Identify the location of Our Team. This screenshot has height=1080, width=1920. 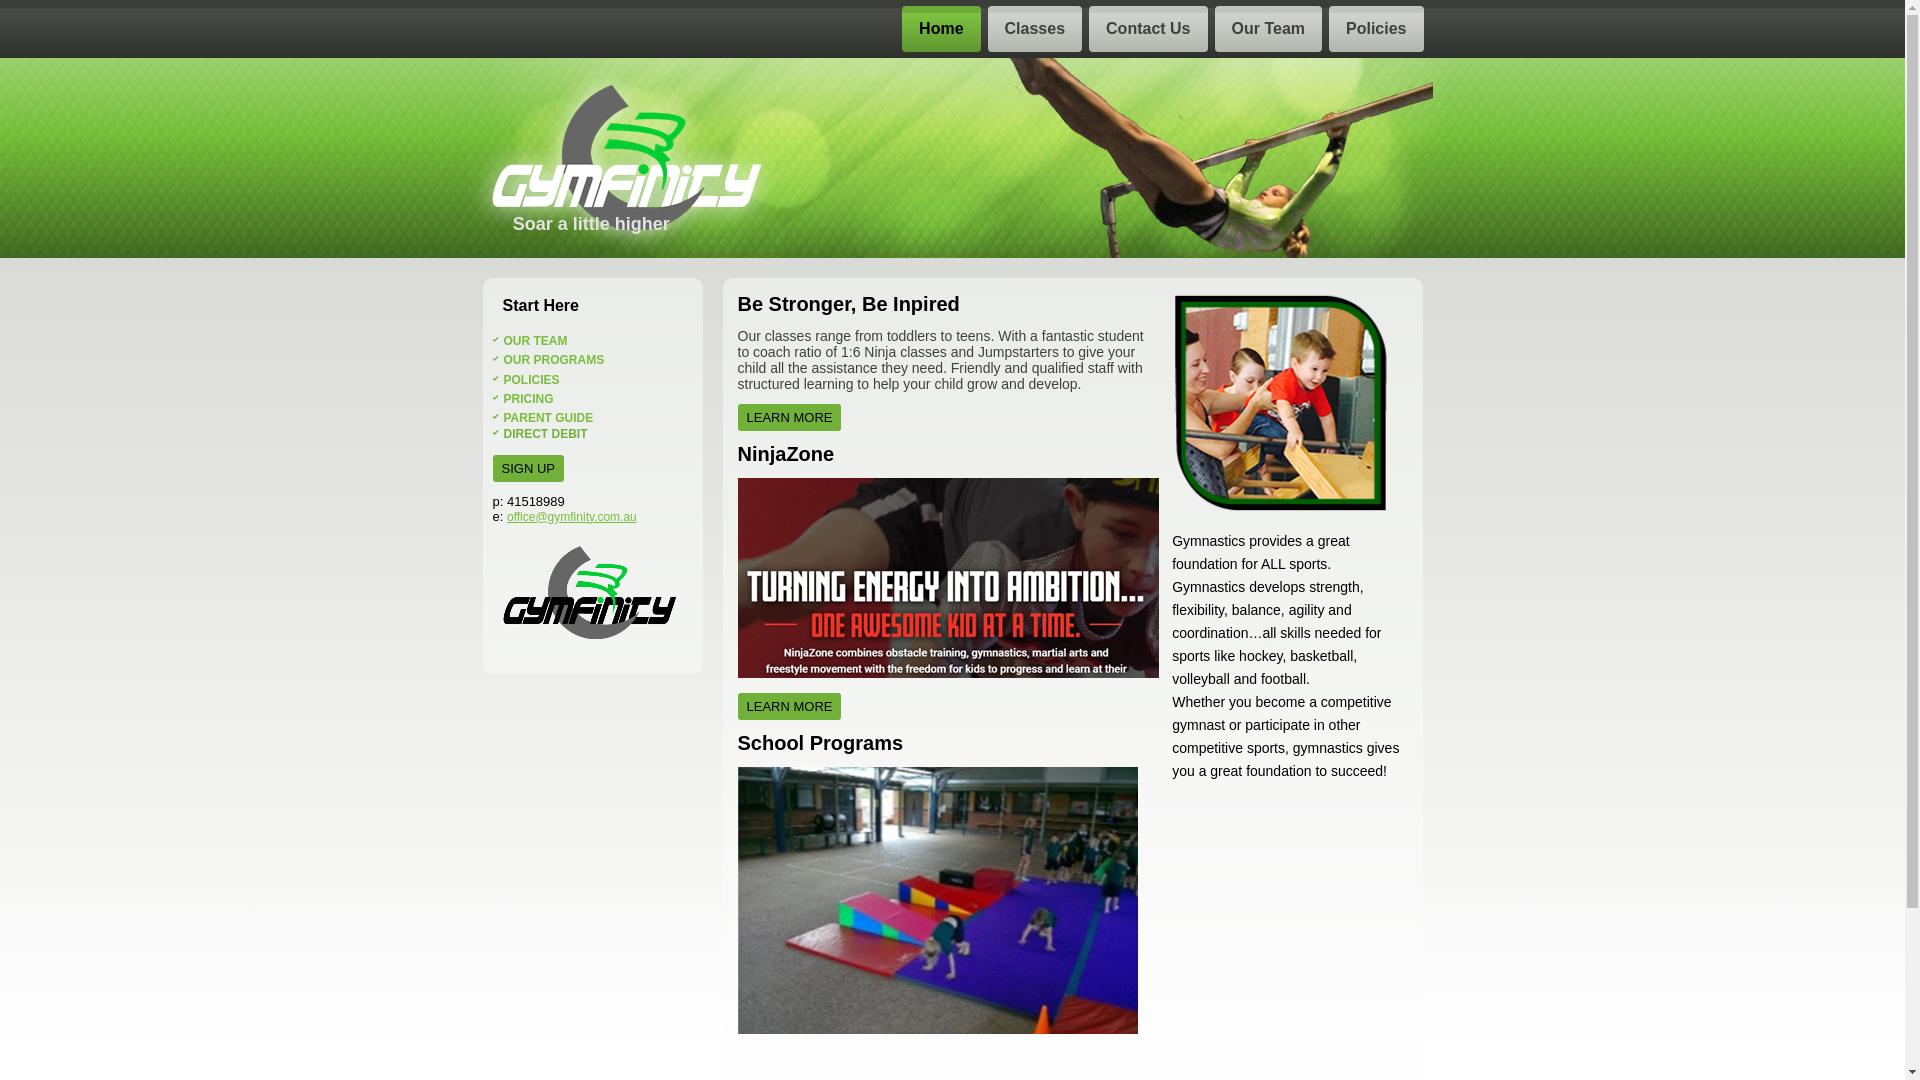
(1269, 29).